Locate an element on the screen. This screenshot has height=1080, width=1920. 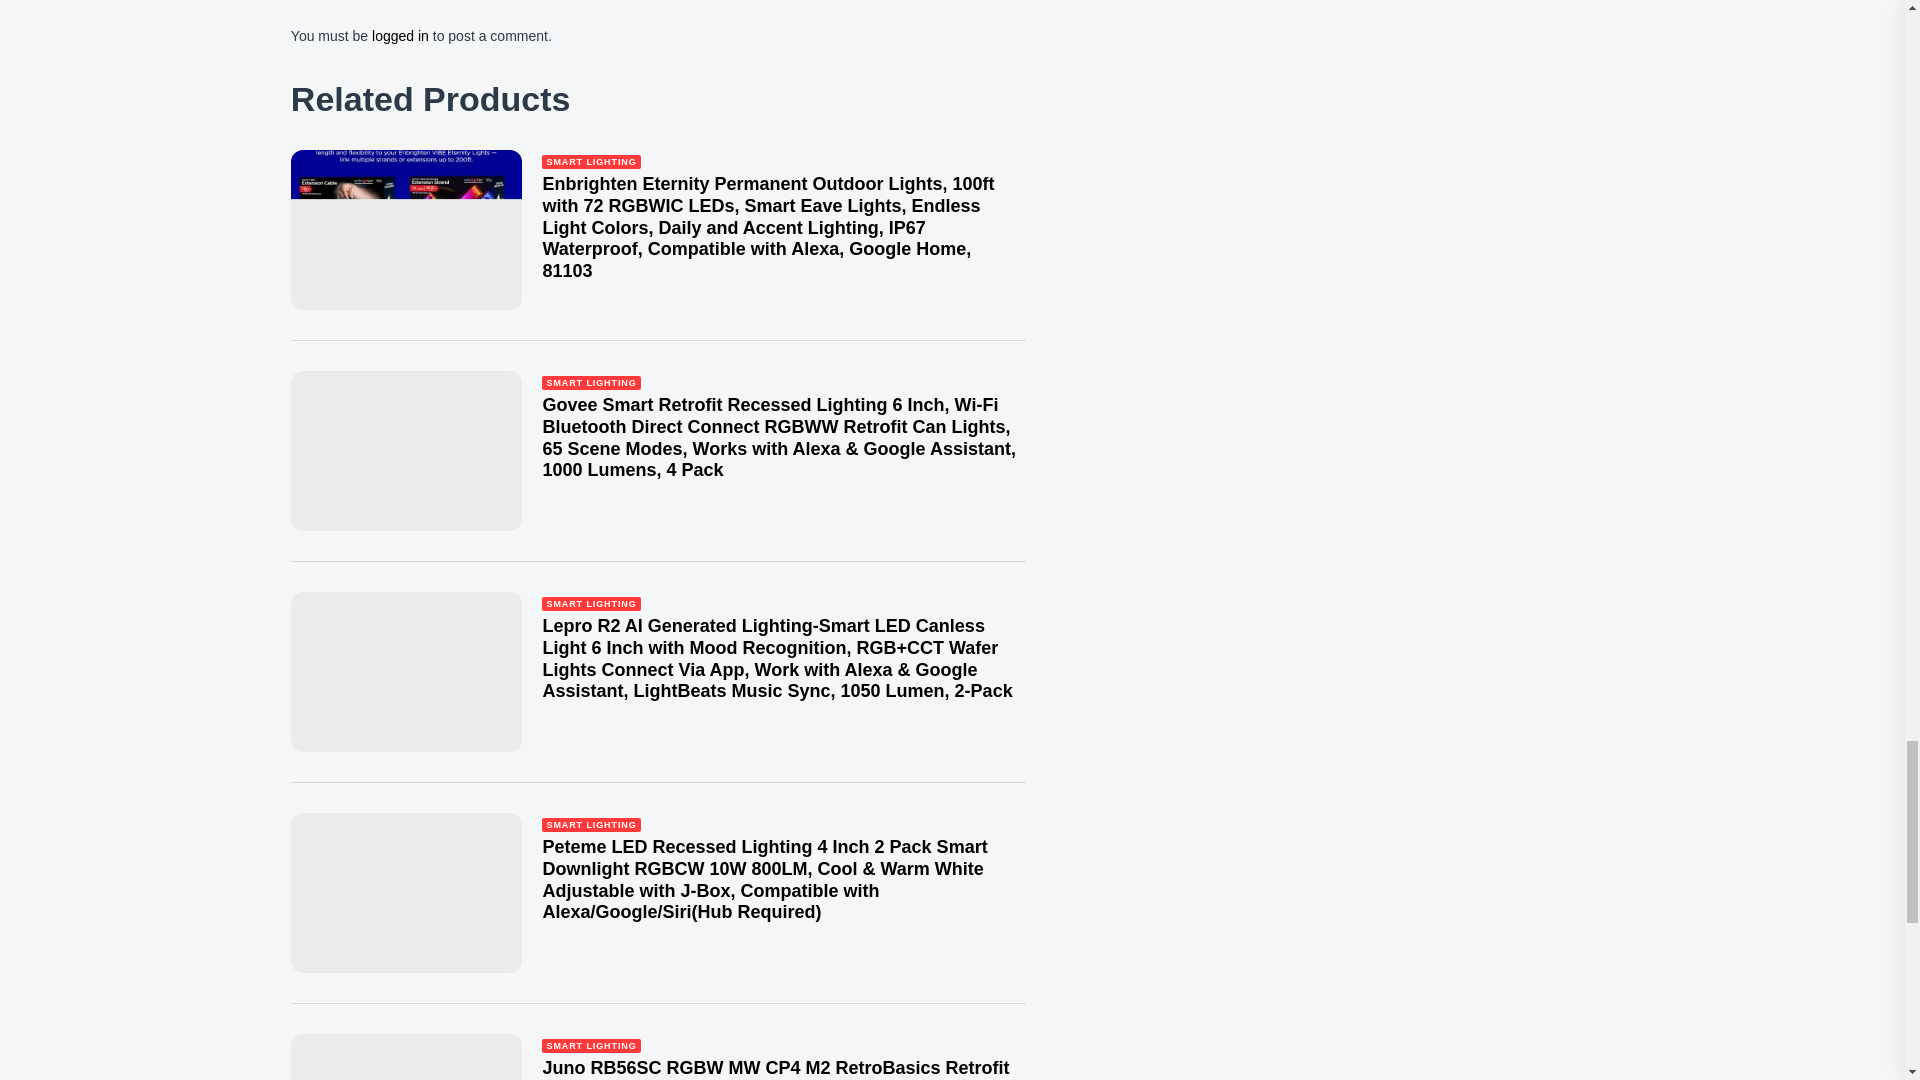
SMART LIGHTING is located at coordinates (590, 824).